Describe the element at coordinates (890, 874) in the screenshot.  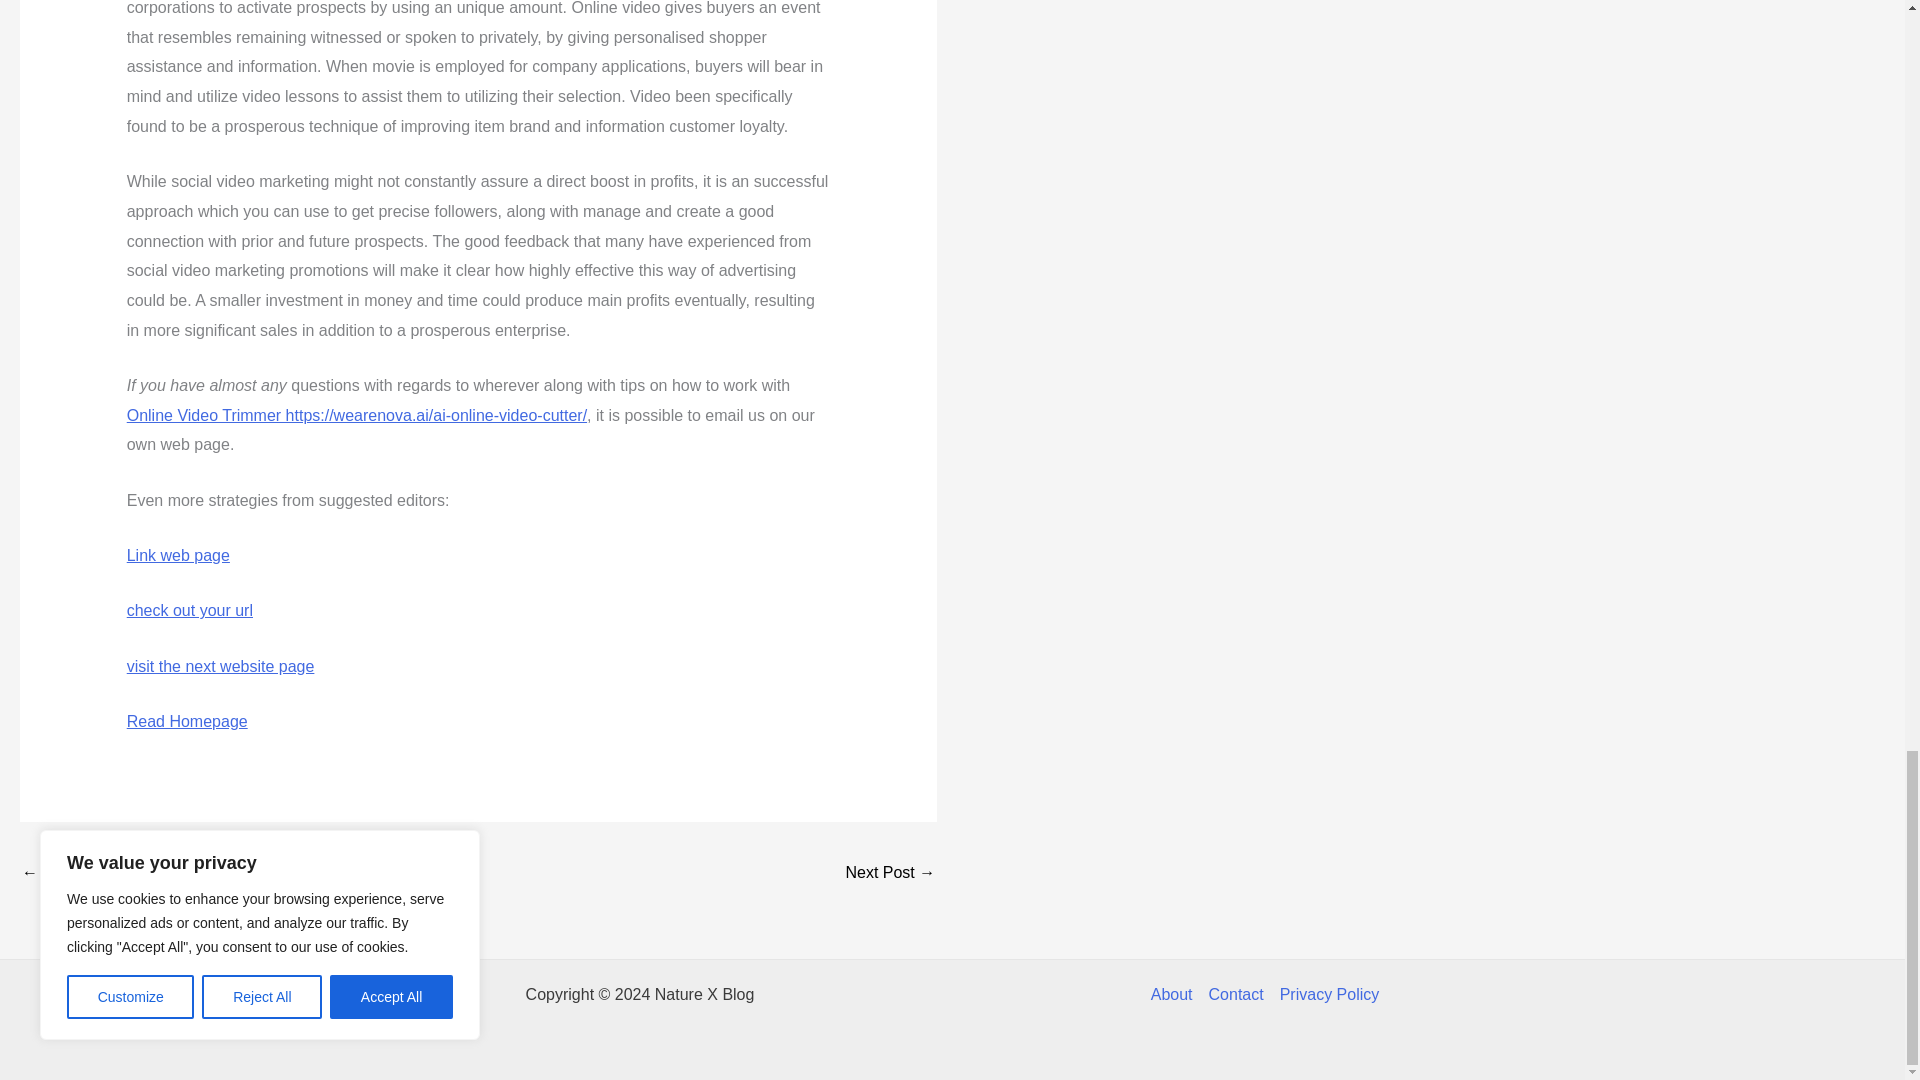
I see `Skincare Routines For Healthier And Younger Looking Skin` at that location.